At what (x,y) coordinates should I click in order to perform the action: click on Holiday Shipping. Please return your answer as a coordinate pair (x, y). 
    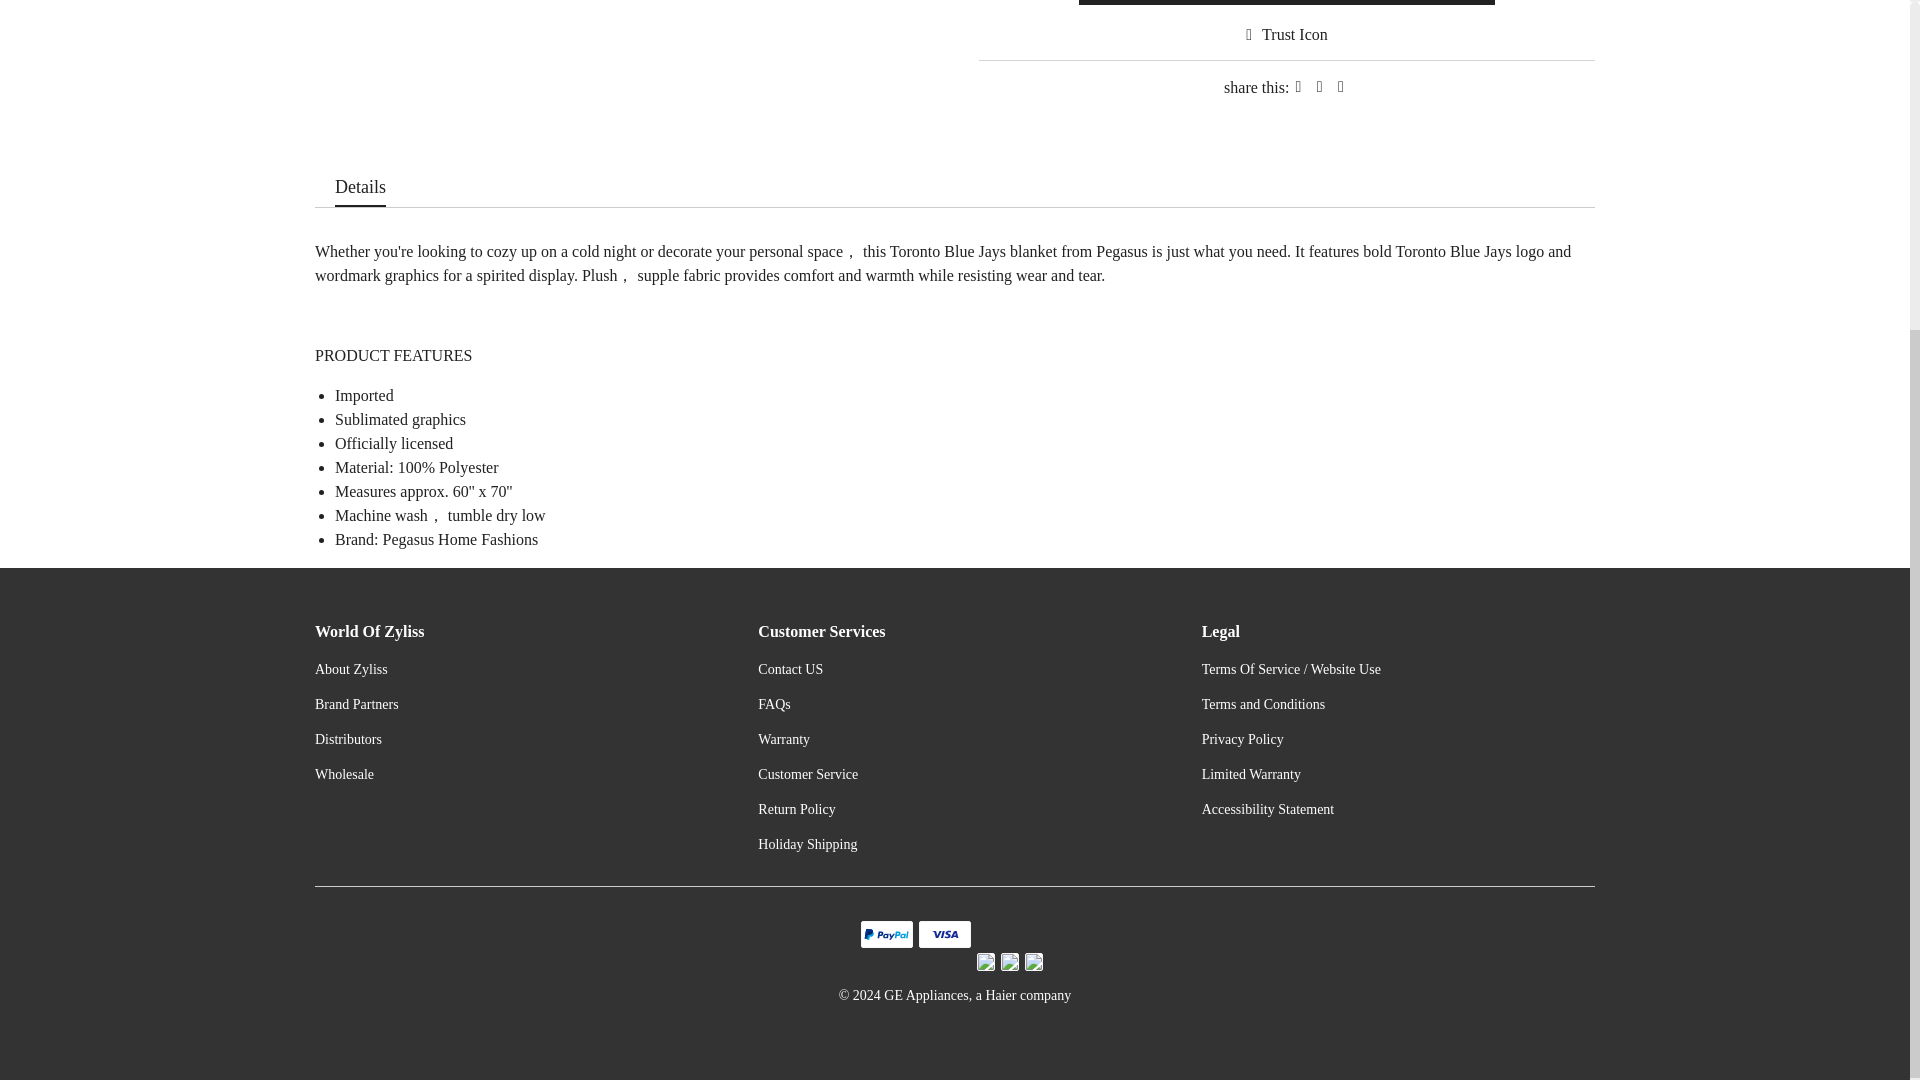
    Looking at the image, I should click on (807, 844).